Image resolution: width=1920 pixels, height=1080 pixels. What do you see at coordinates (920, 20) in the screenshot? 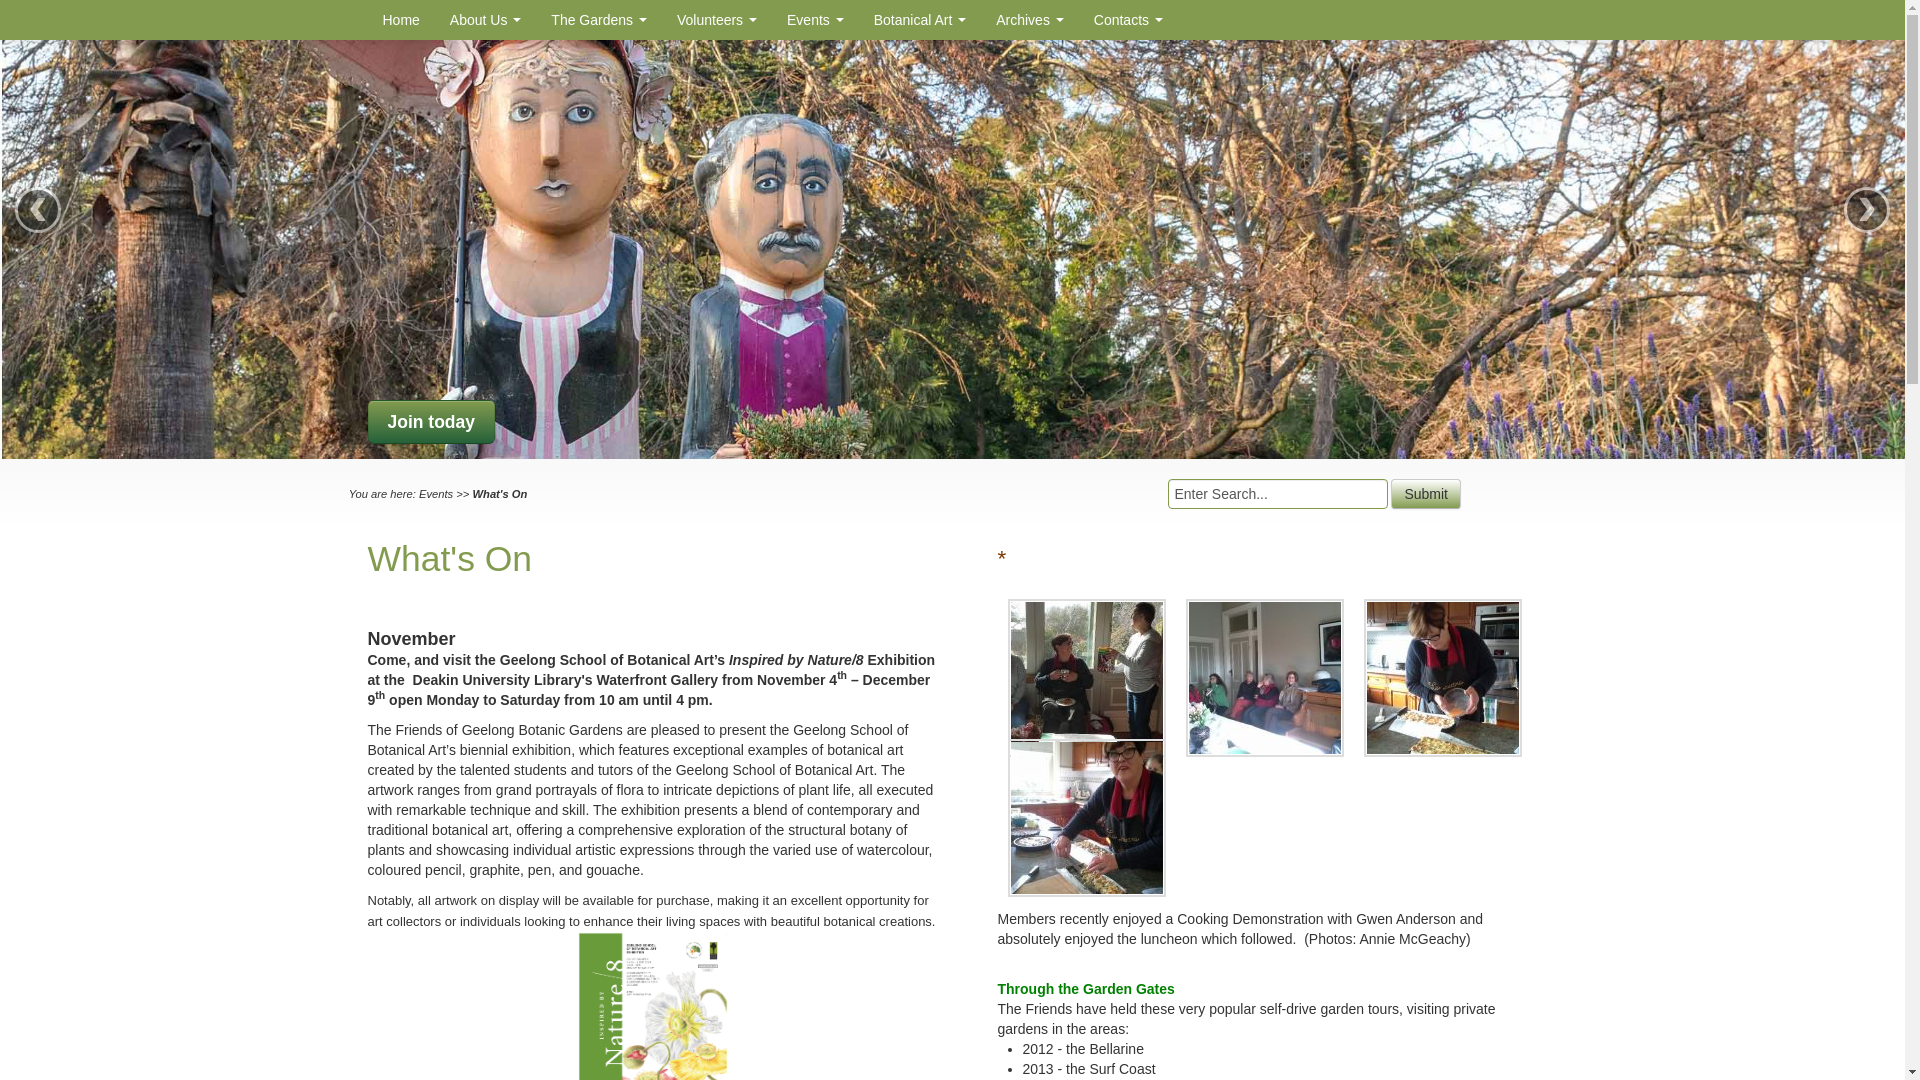
I see `Botanical Art` at bounding box center [920, 20].